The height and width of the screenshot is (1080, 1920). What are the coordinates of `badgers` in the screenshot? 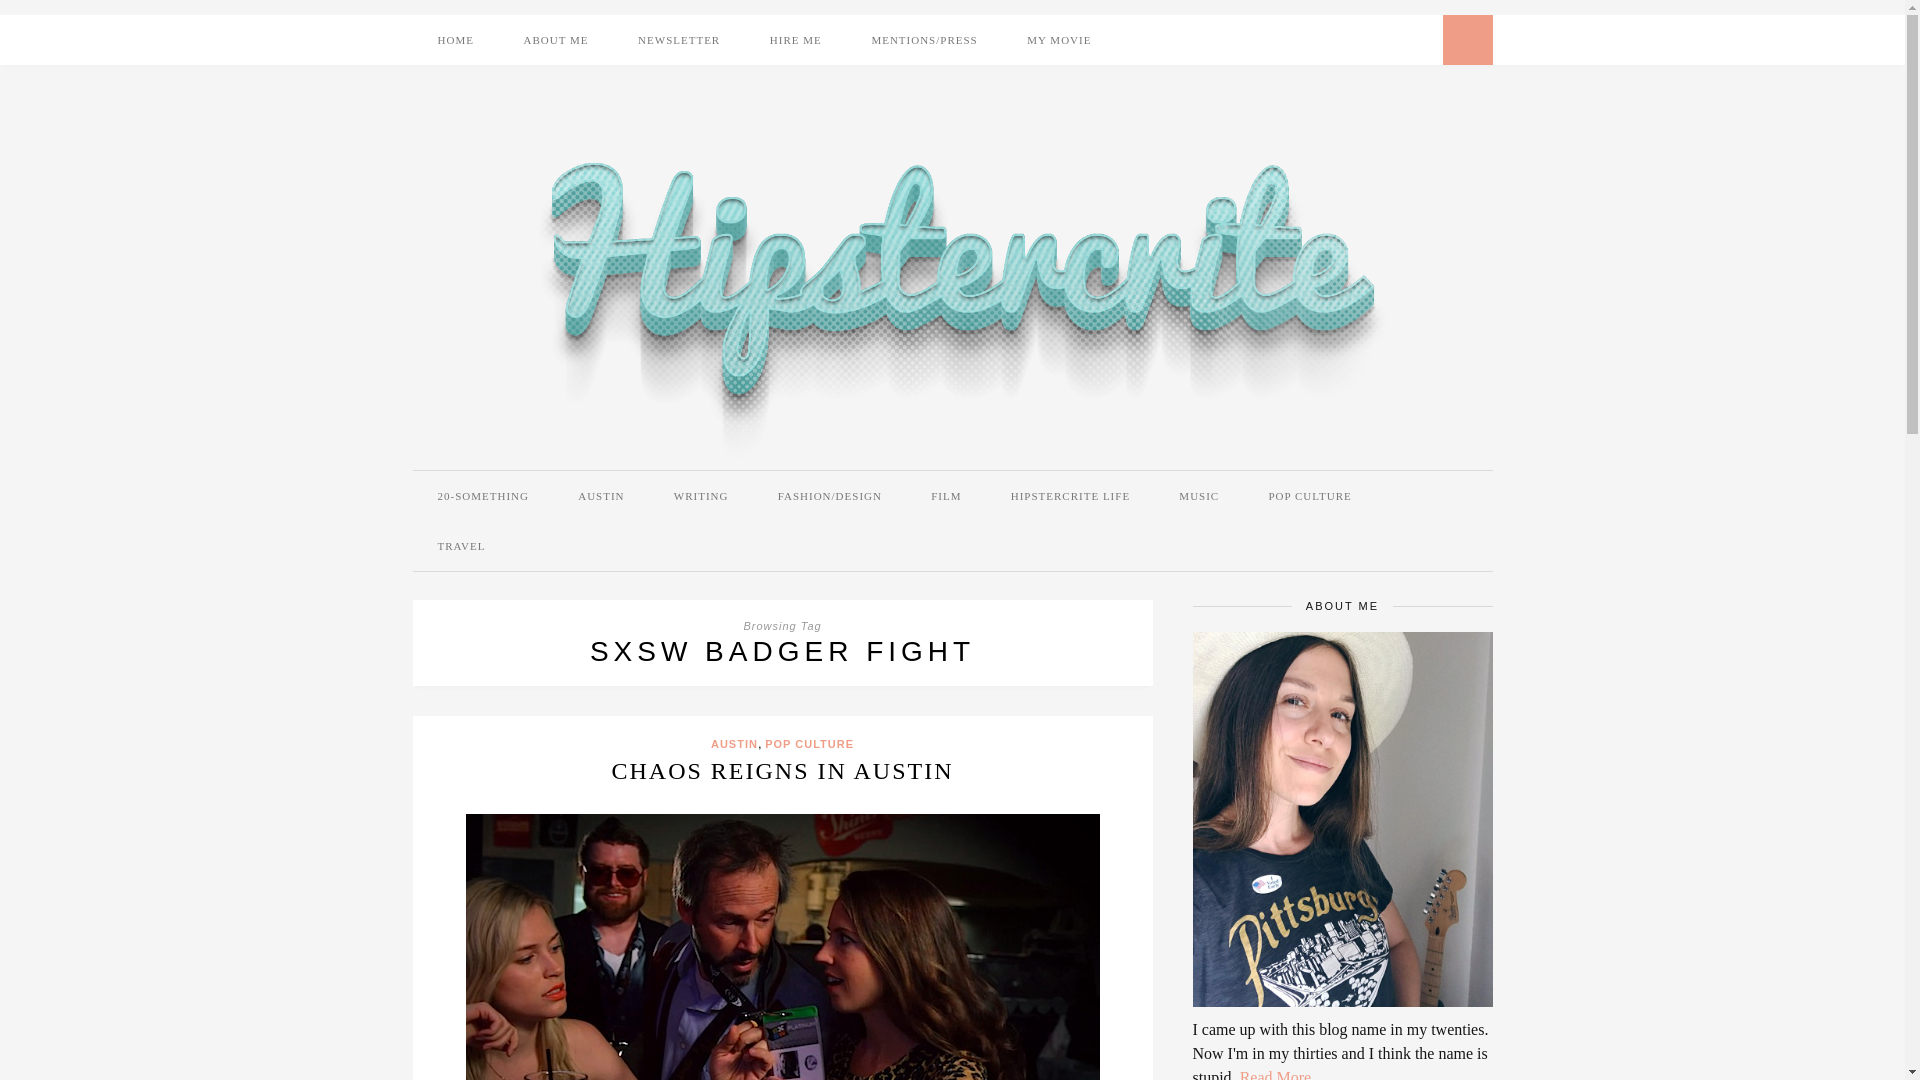 It's located at (783, 947).